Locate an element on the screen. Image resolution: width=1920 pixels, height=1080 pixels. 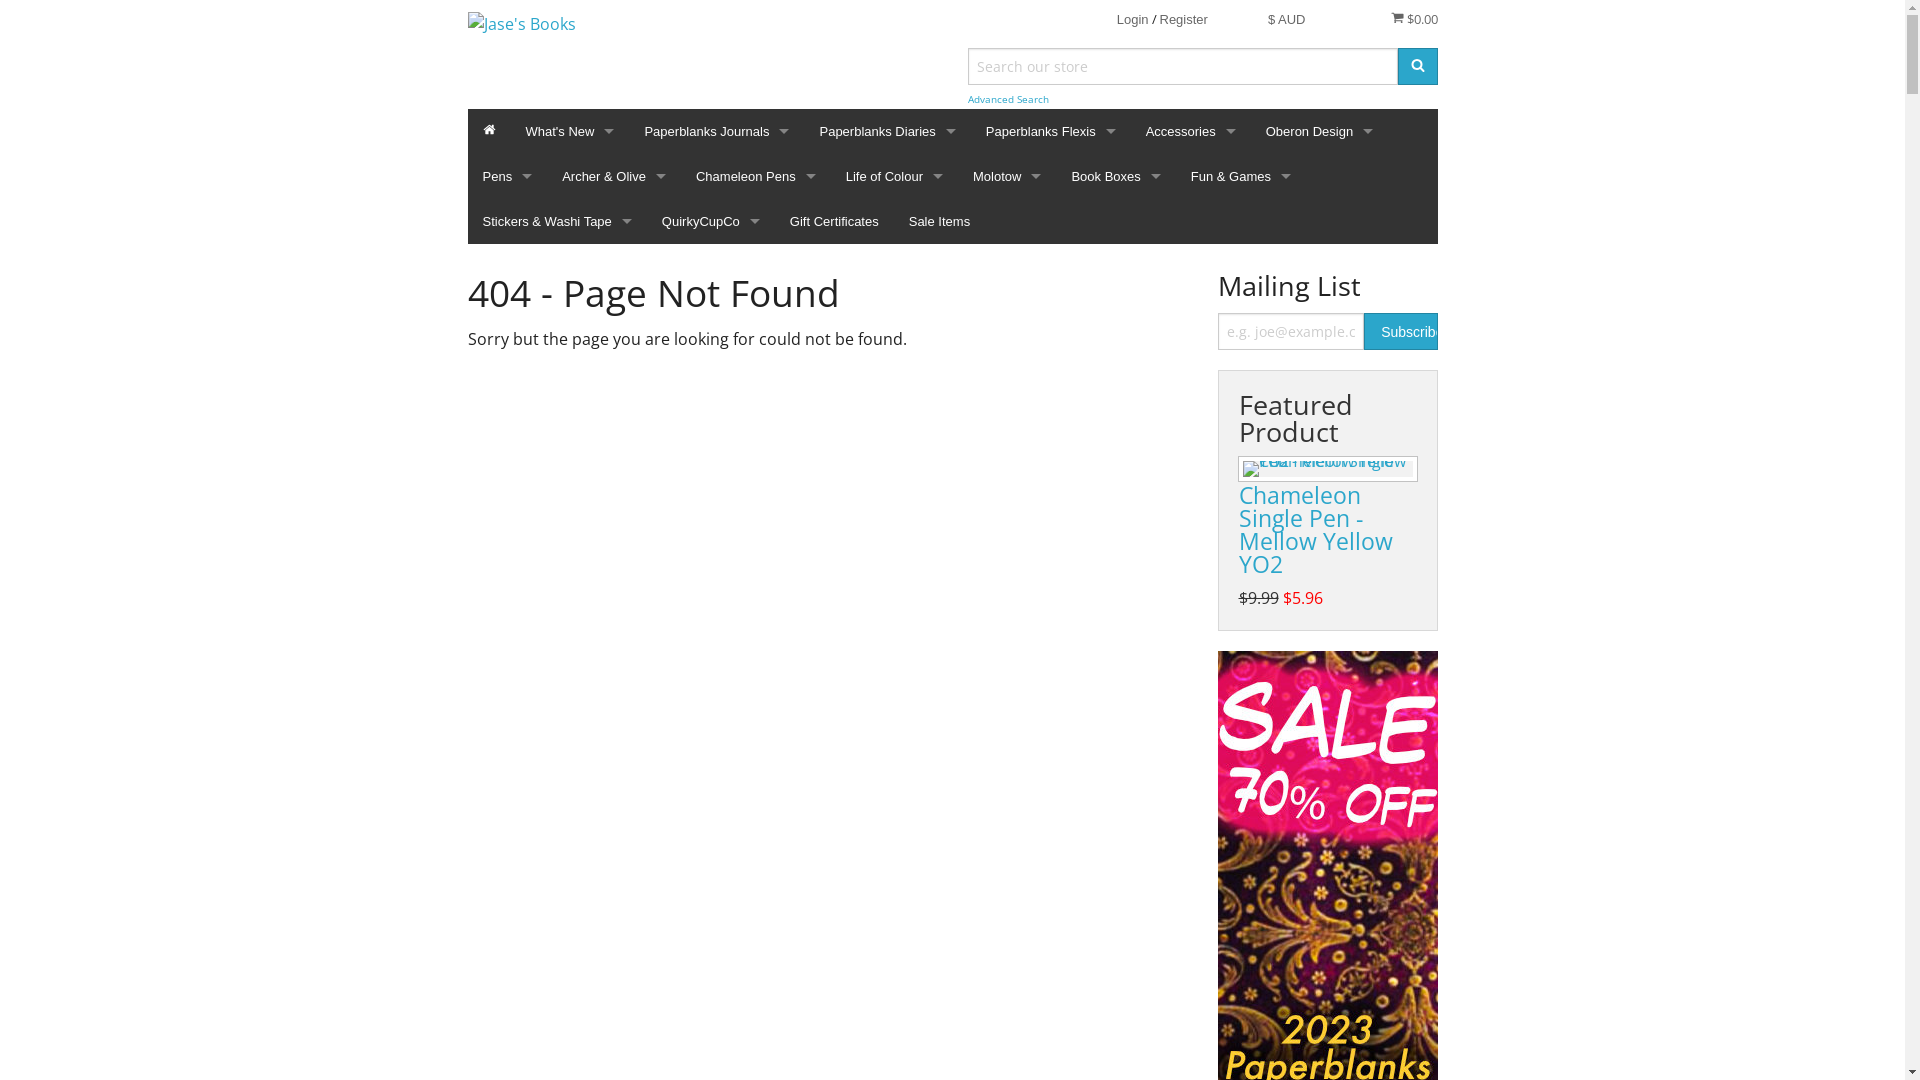
Colour Tops is located at coordinates (756, 562).